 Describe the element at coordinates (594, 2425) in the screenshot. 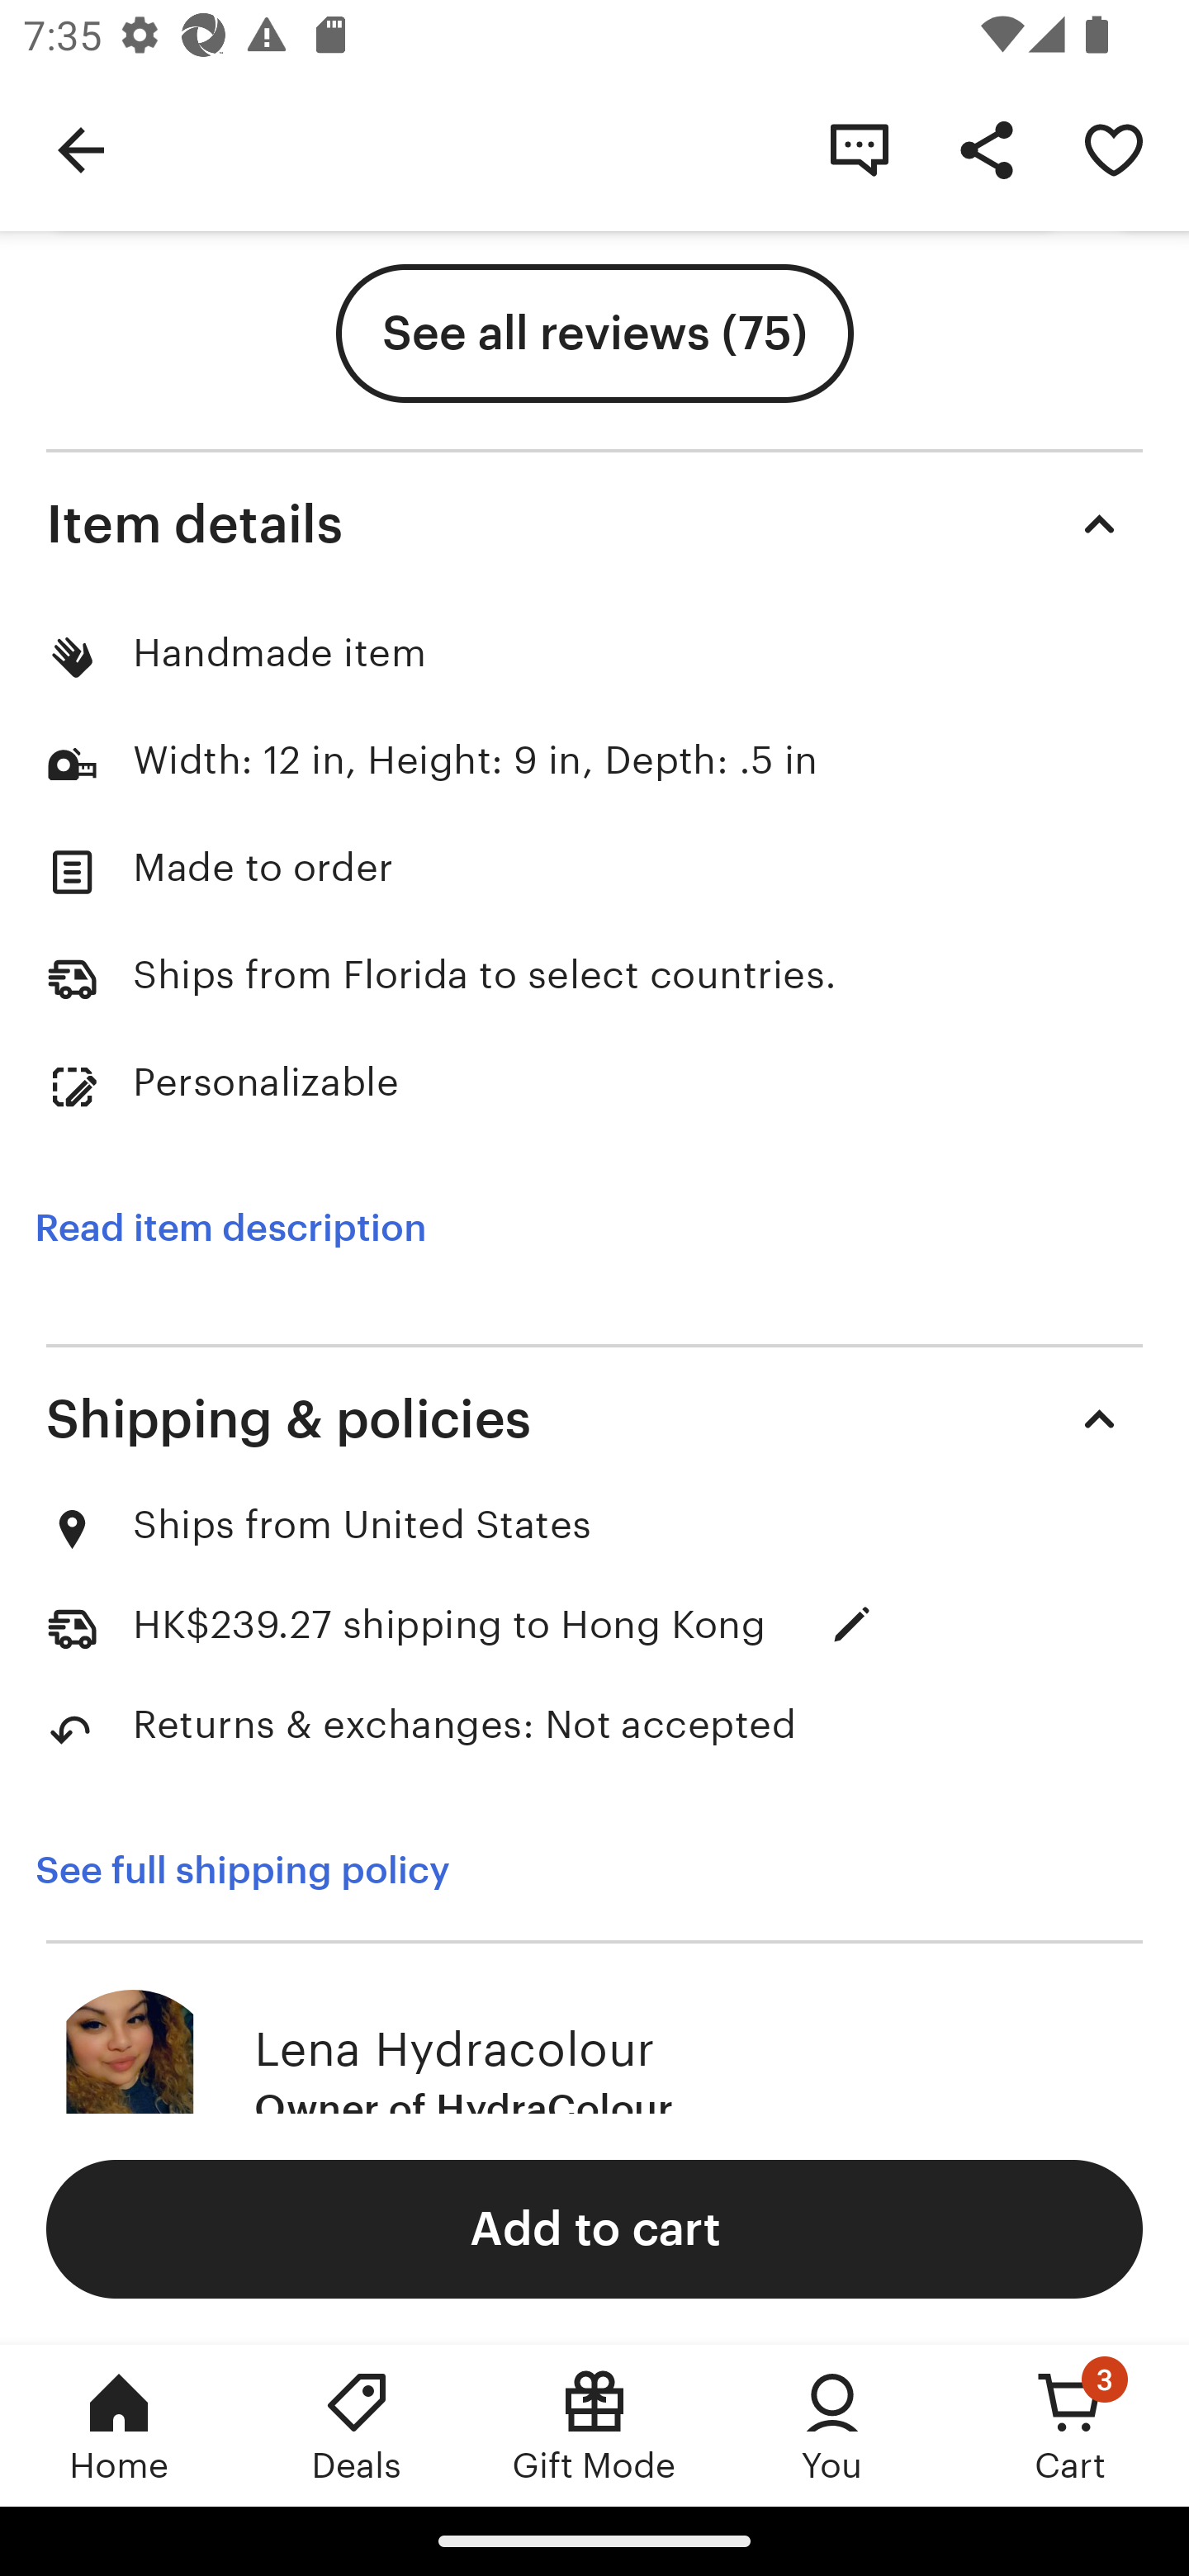

I see `Gift Mode` at that location.